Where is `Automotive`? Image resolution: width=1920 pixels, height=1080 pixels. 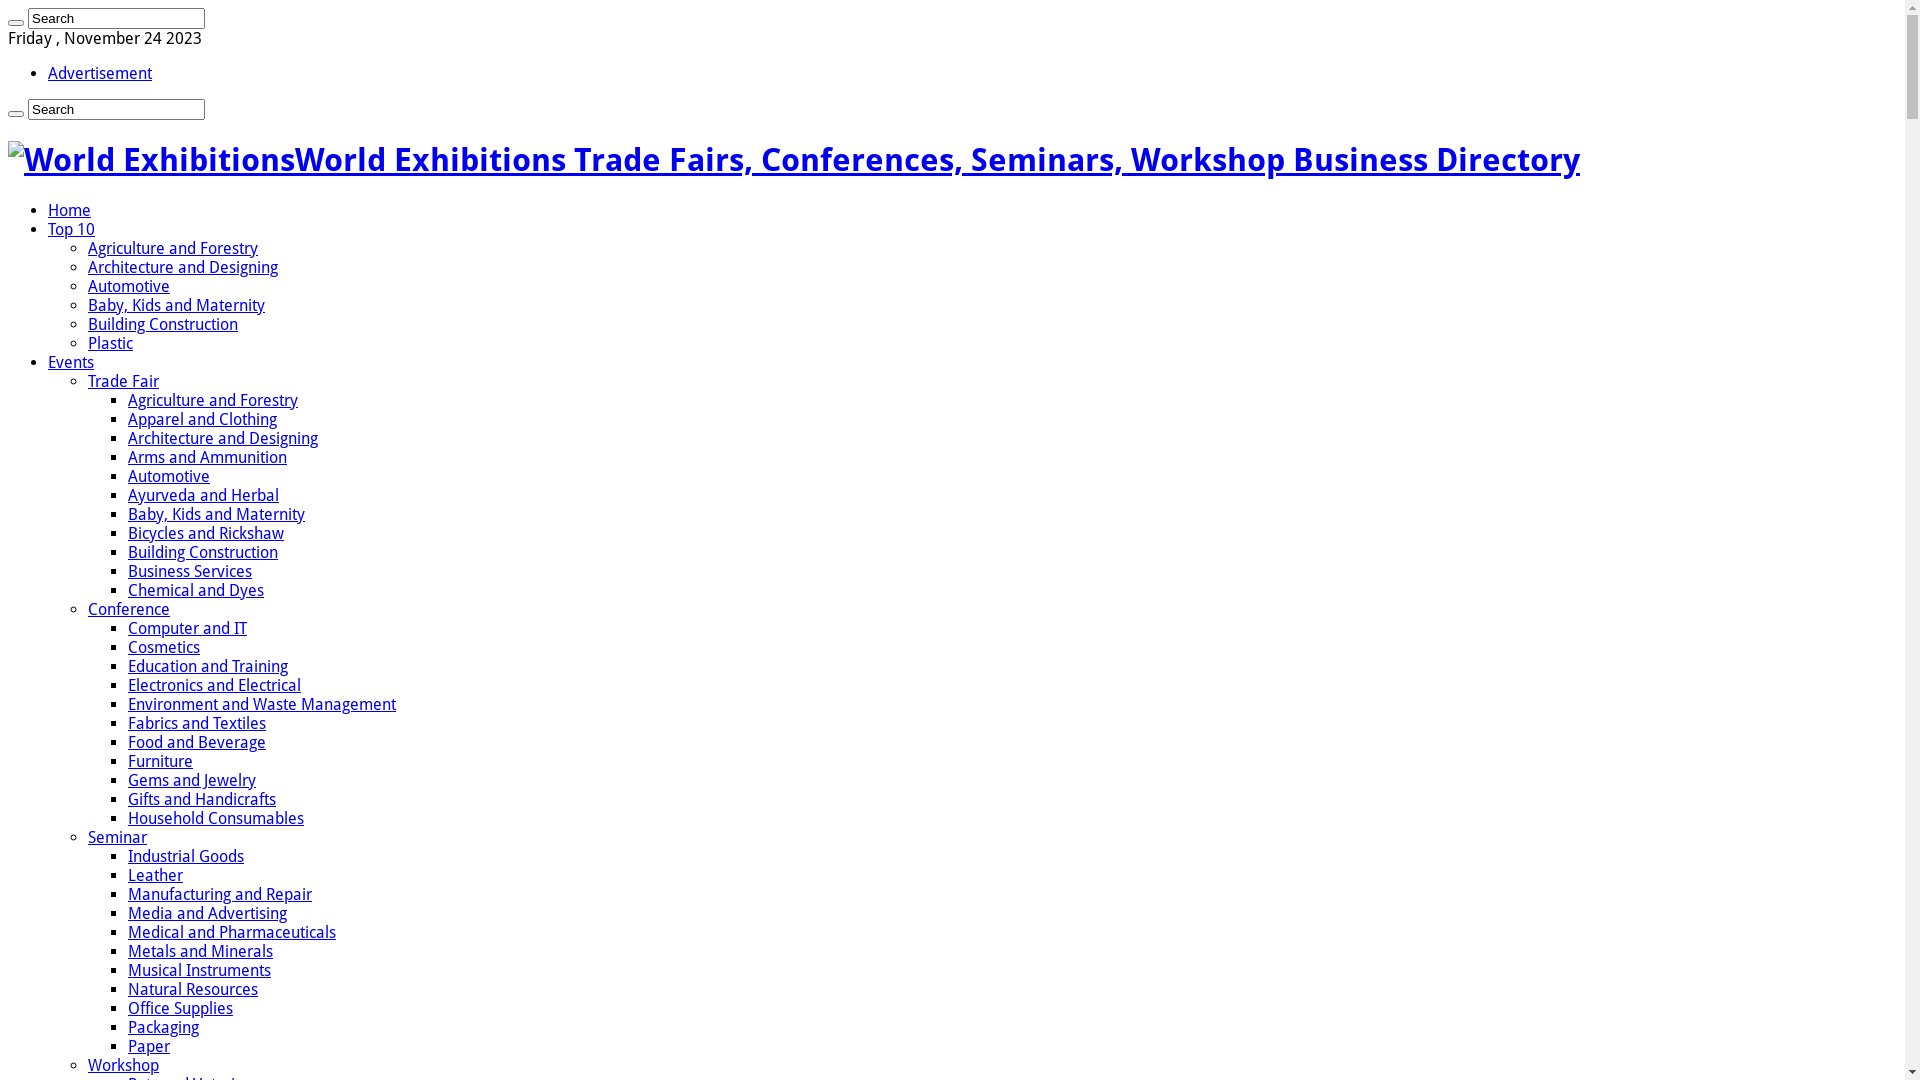 Automotive is located at coordinates (129, 286).